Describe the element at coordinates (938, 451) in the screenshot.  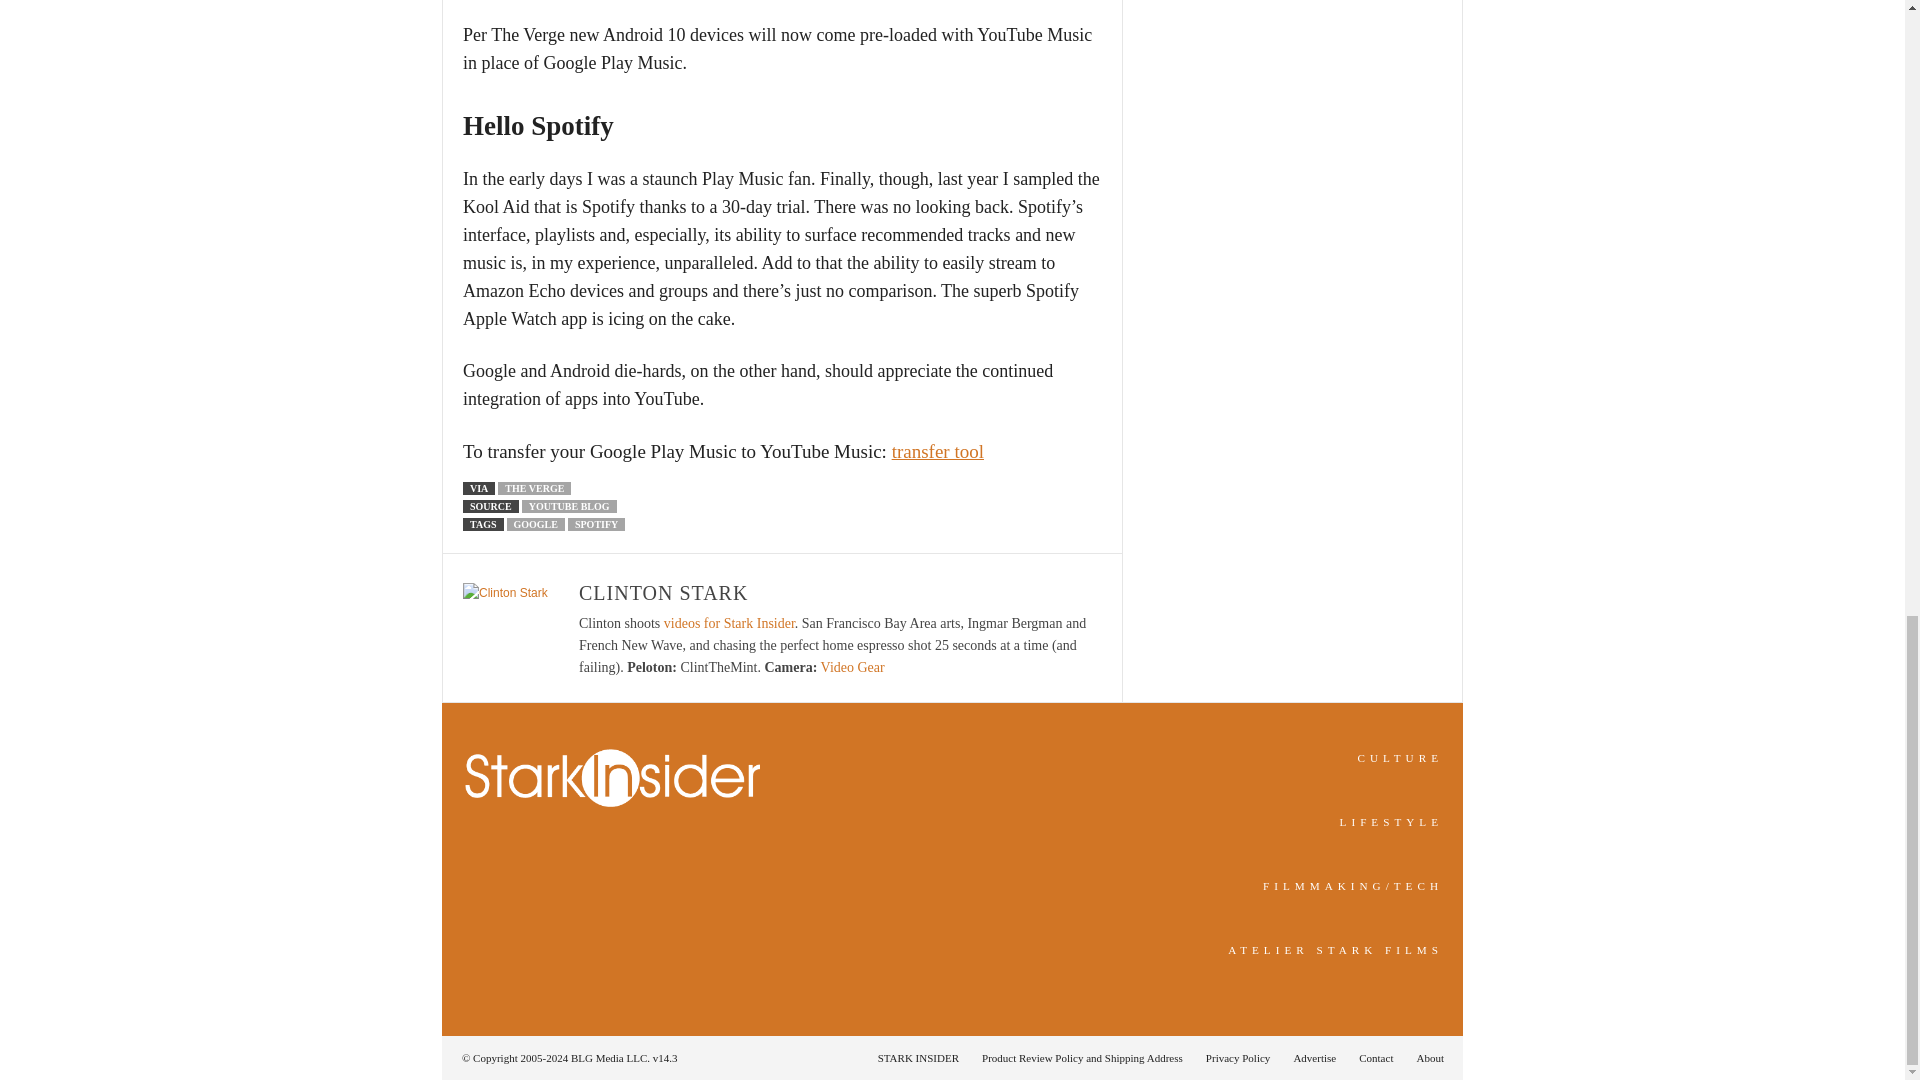
I see `transfer tool` at that location.